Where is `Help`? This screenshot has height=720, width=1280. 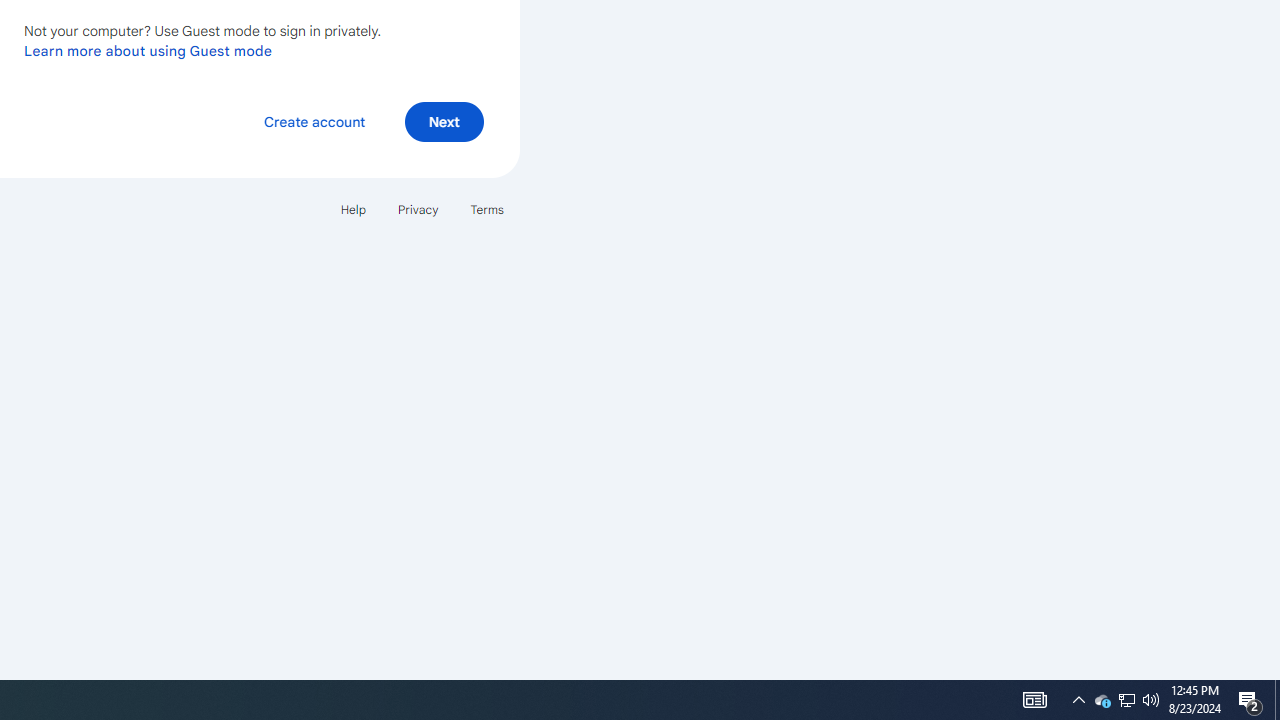 Help is located at coordinates (352, 210).